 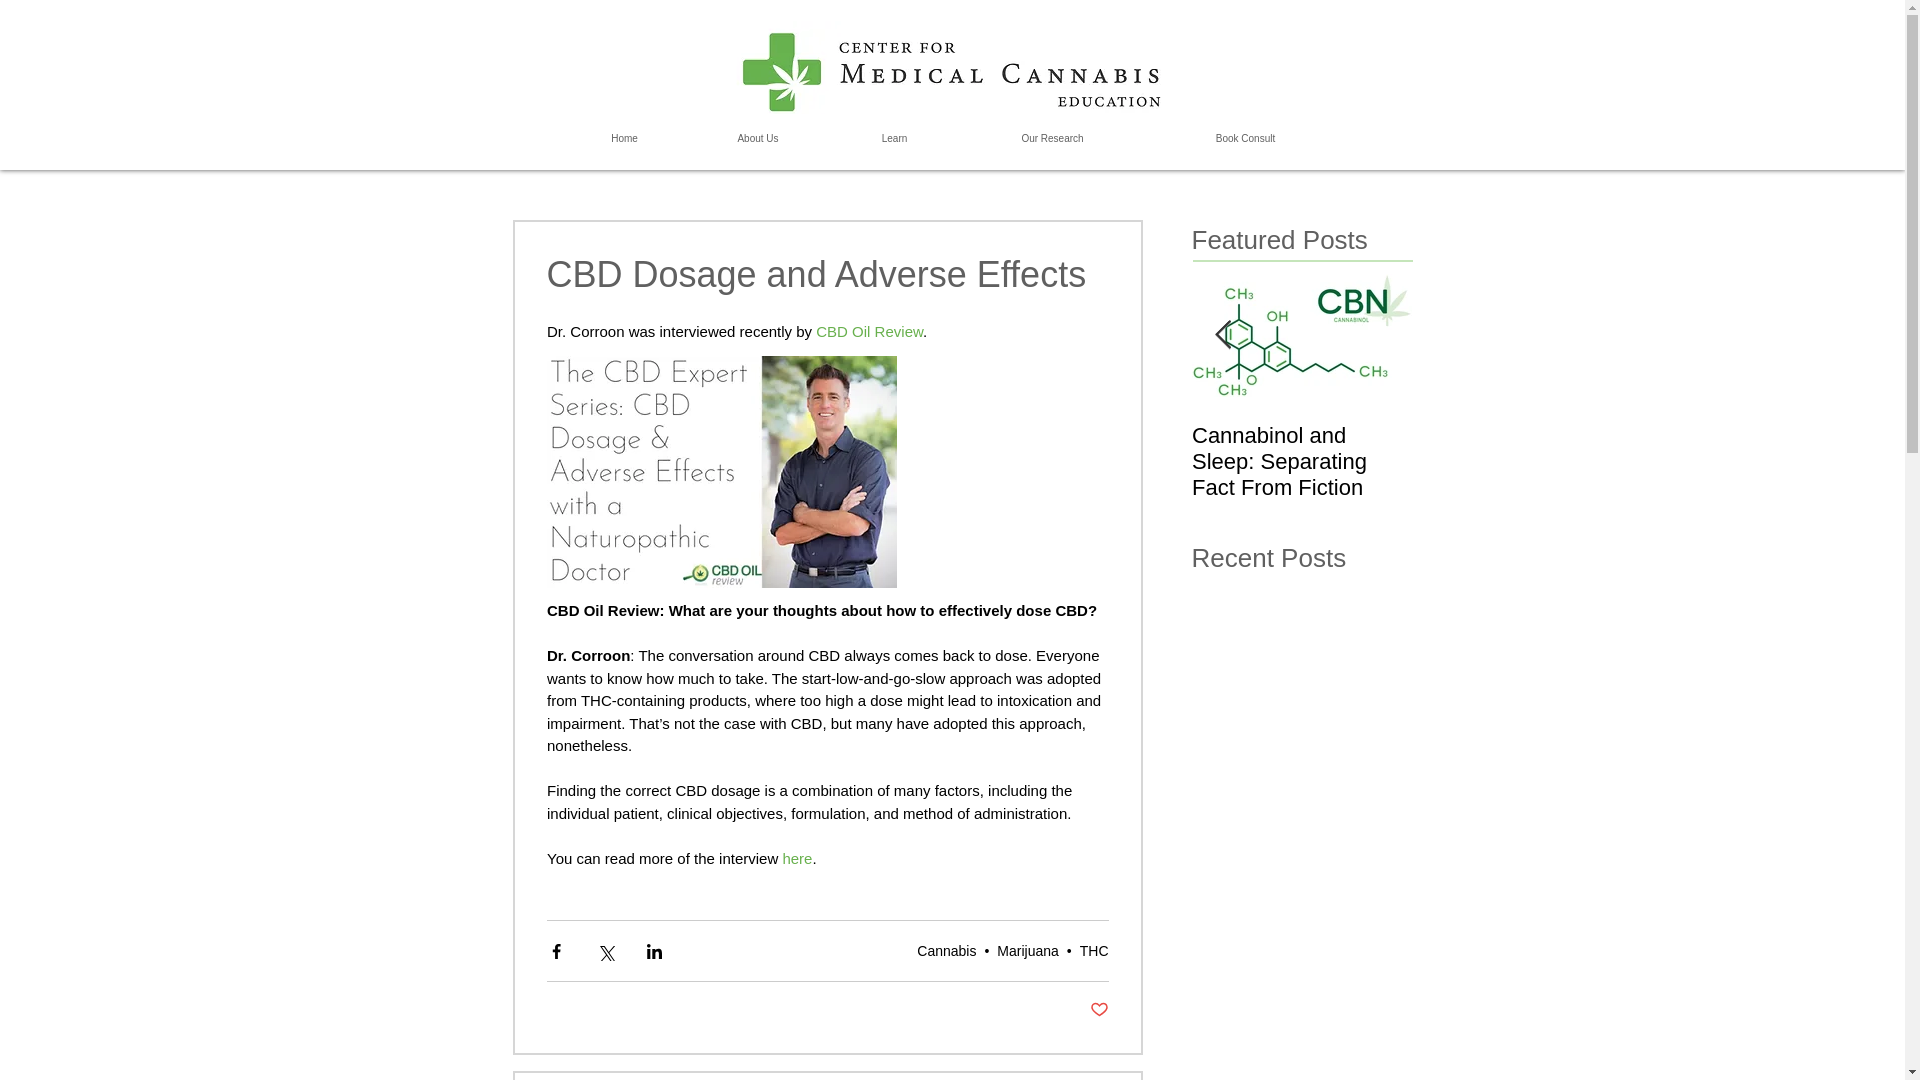 What do you see at coordinates (757, 139) in the screenshot?
I see `About Us` at bounding box center [757, 139].